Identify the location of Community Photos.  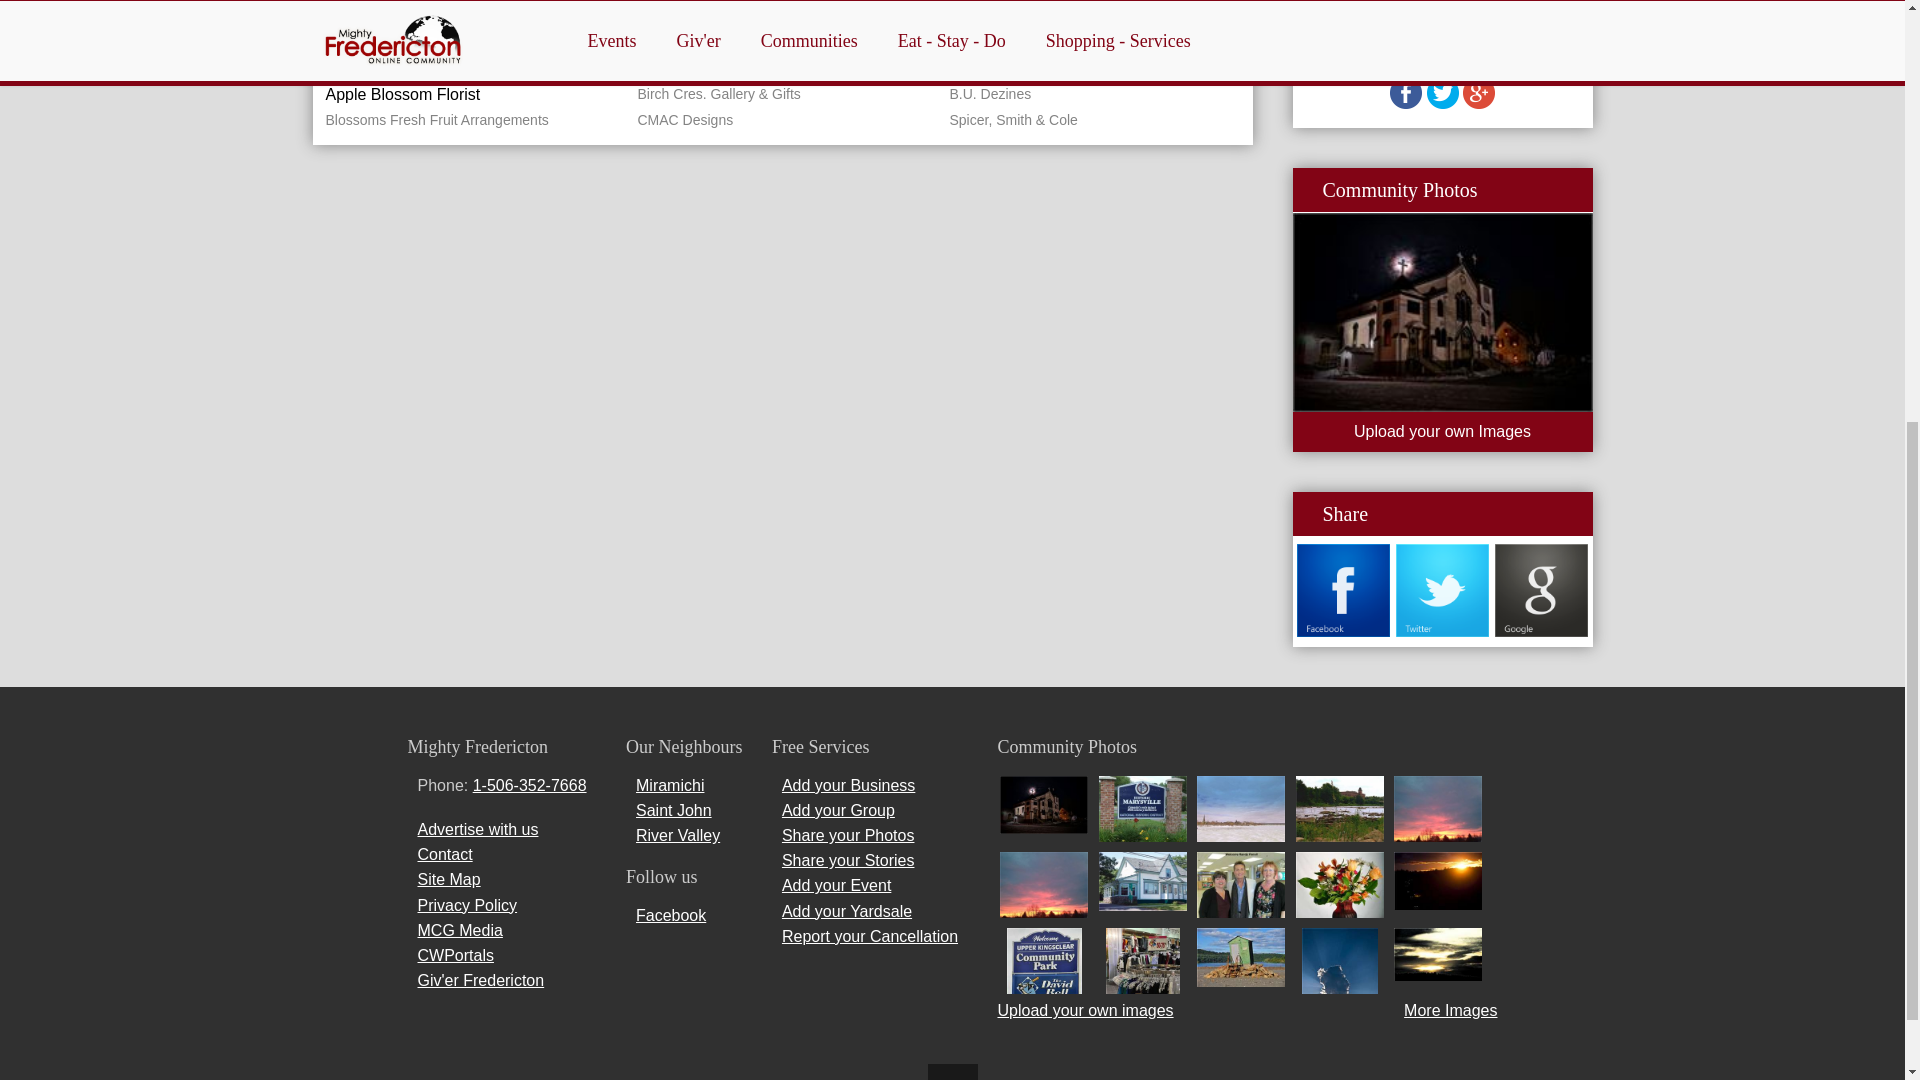
(1399, 190).